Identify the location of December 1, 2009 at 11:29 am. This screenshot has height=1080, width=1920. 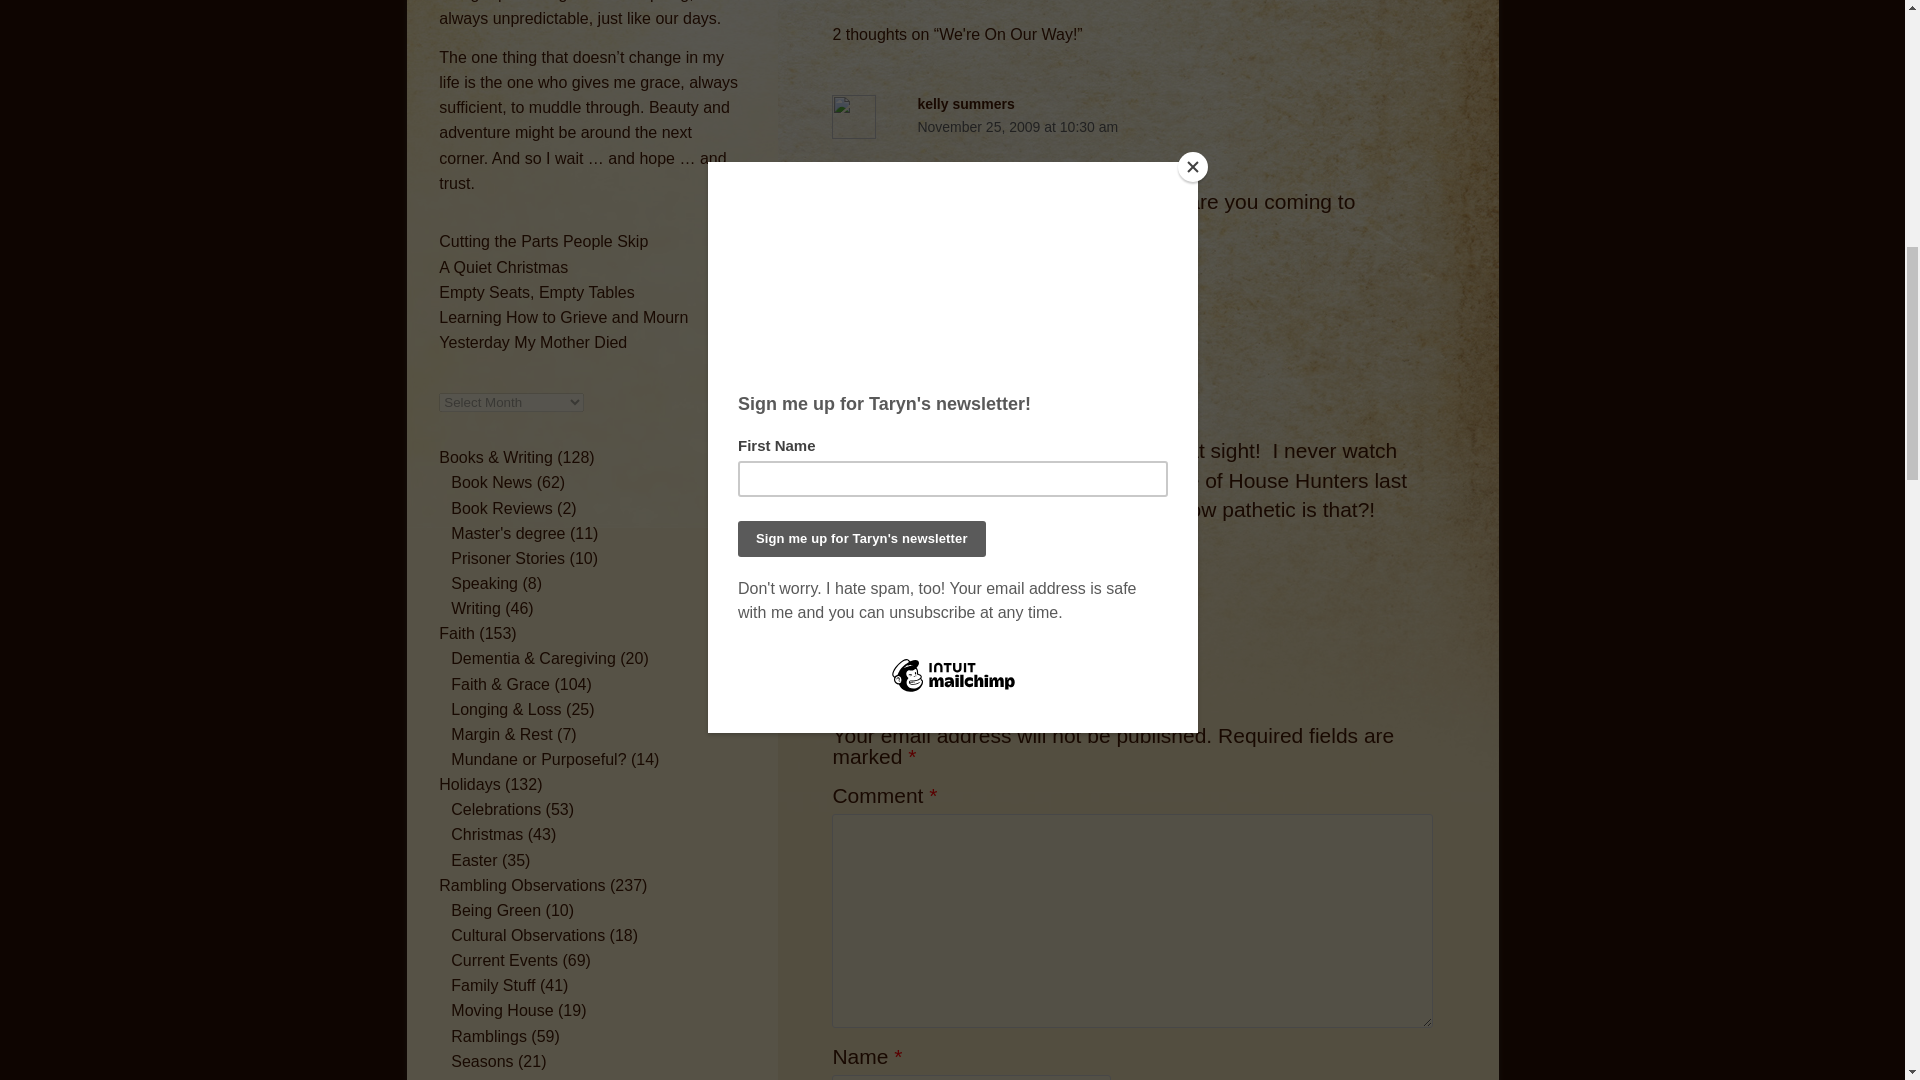
(1132, 375).